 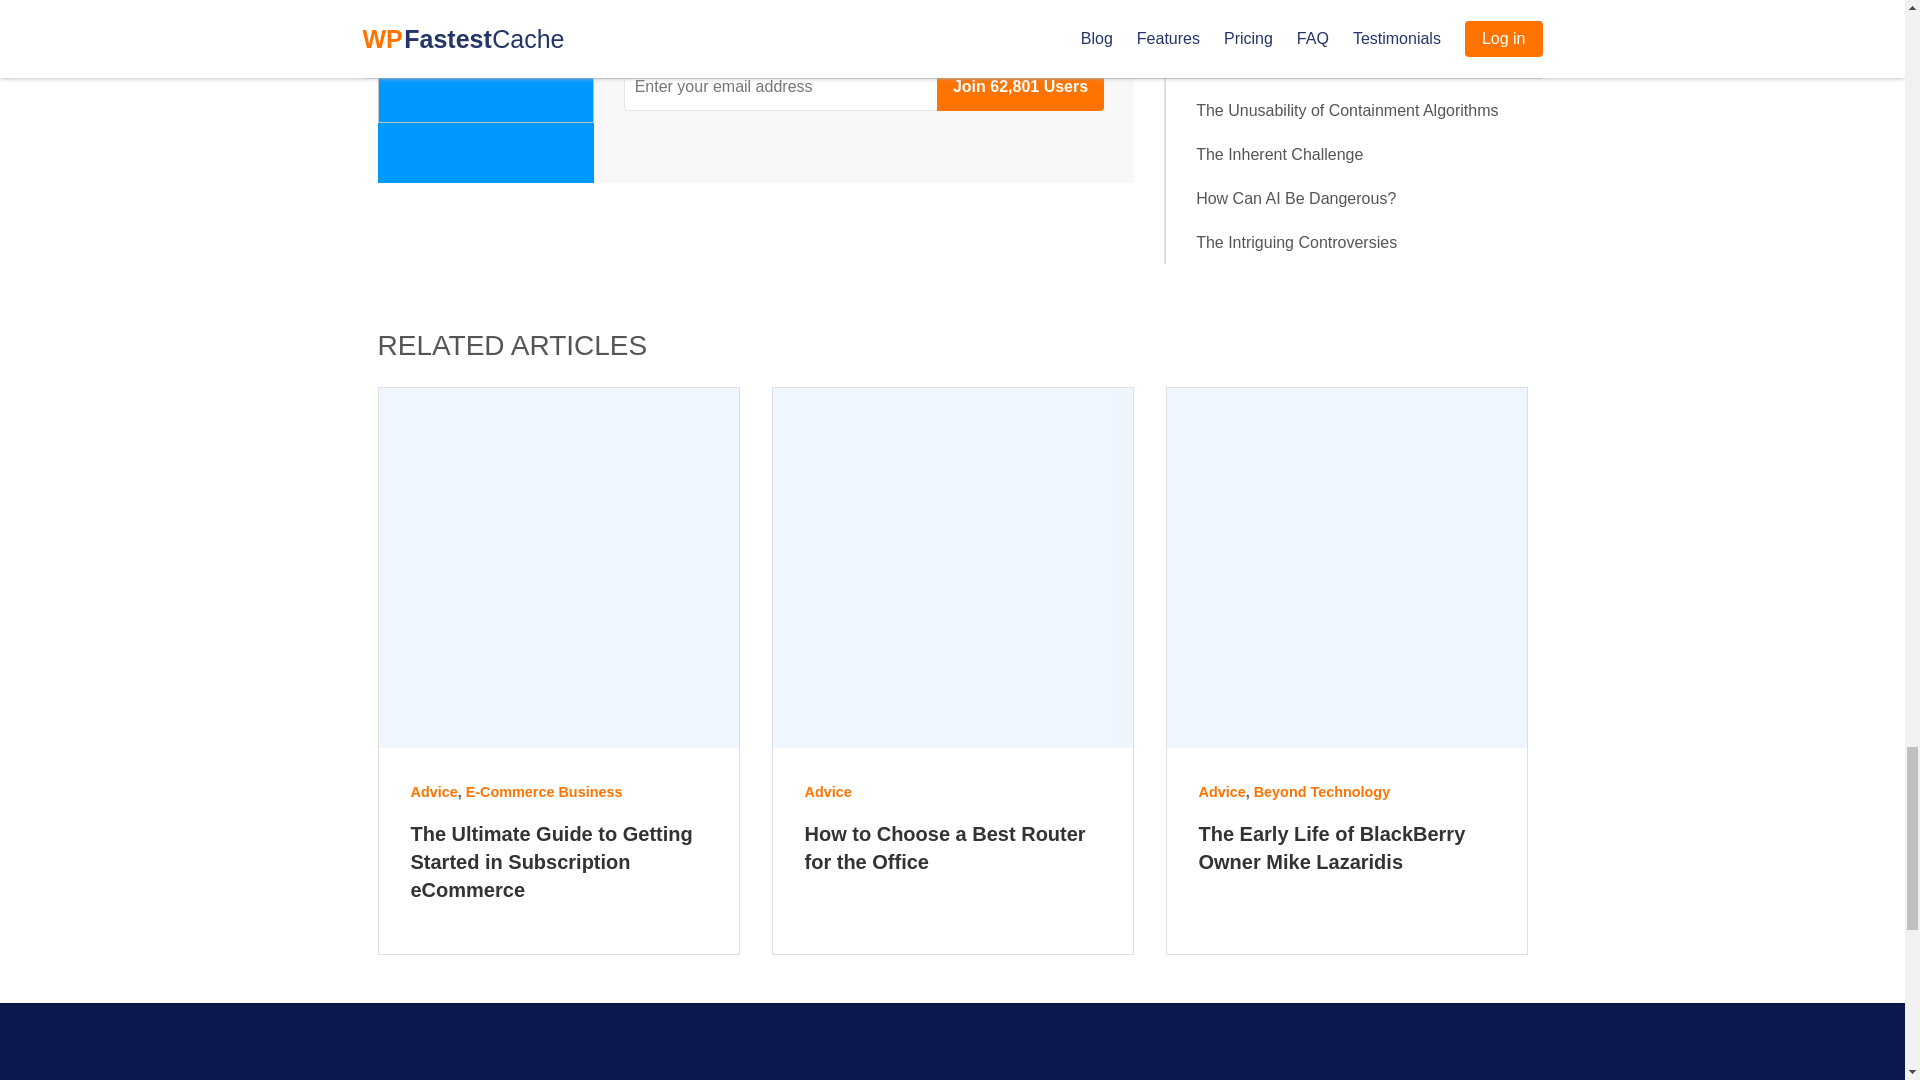 I want to click on Advice, so click(x=1221, y=792).